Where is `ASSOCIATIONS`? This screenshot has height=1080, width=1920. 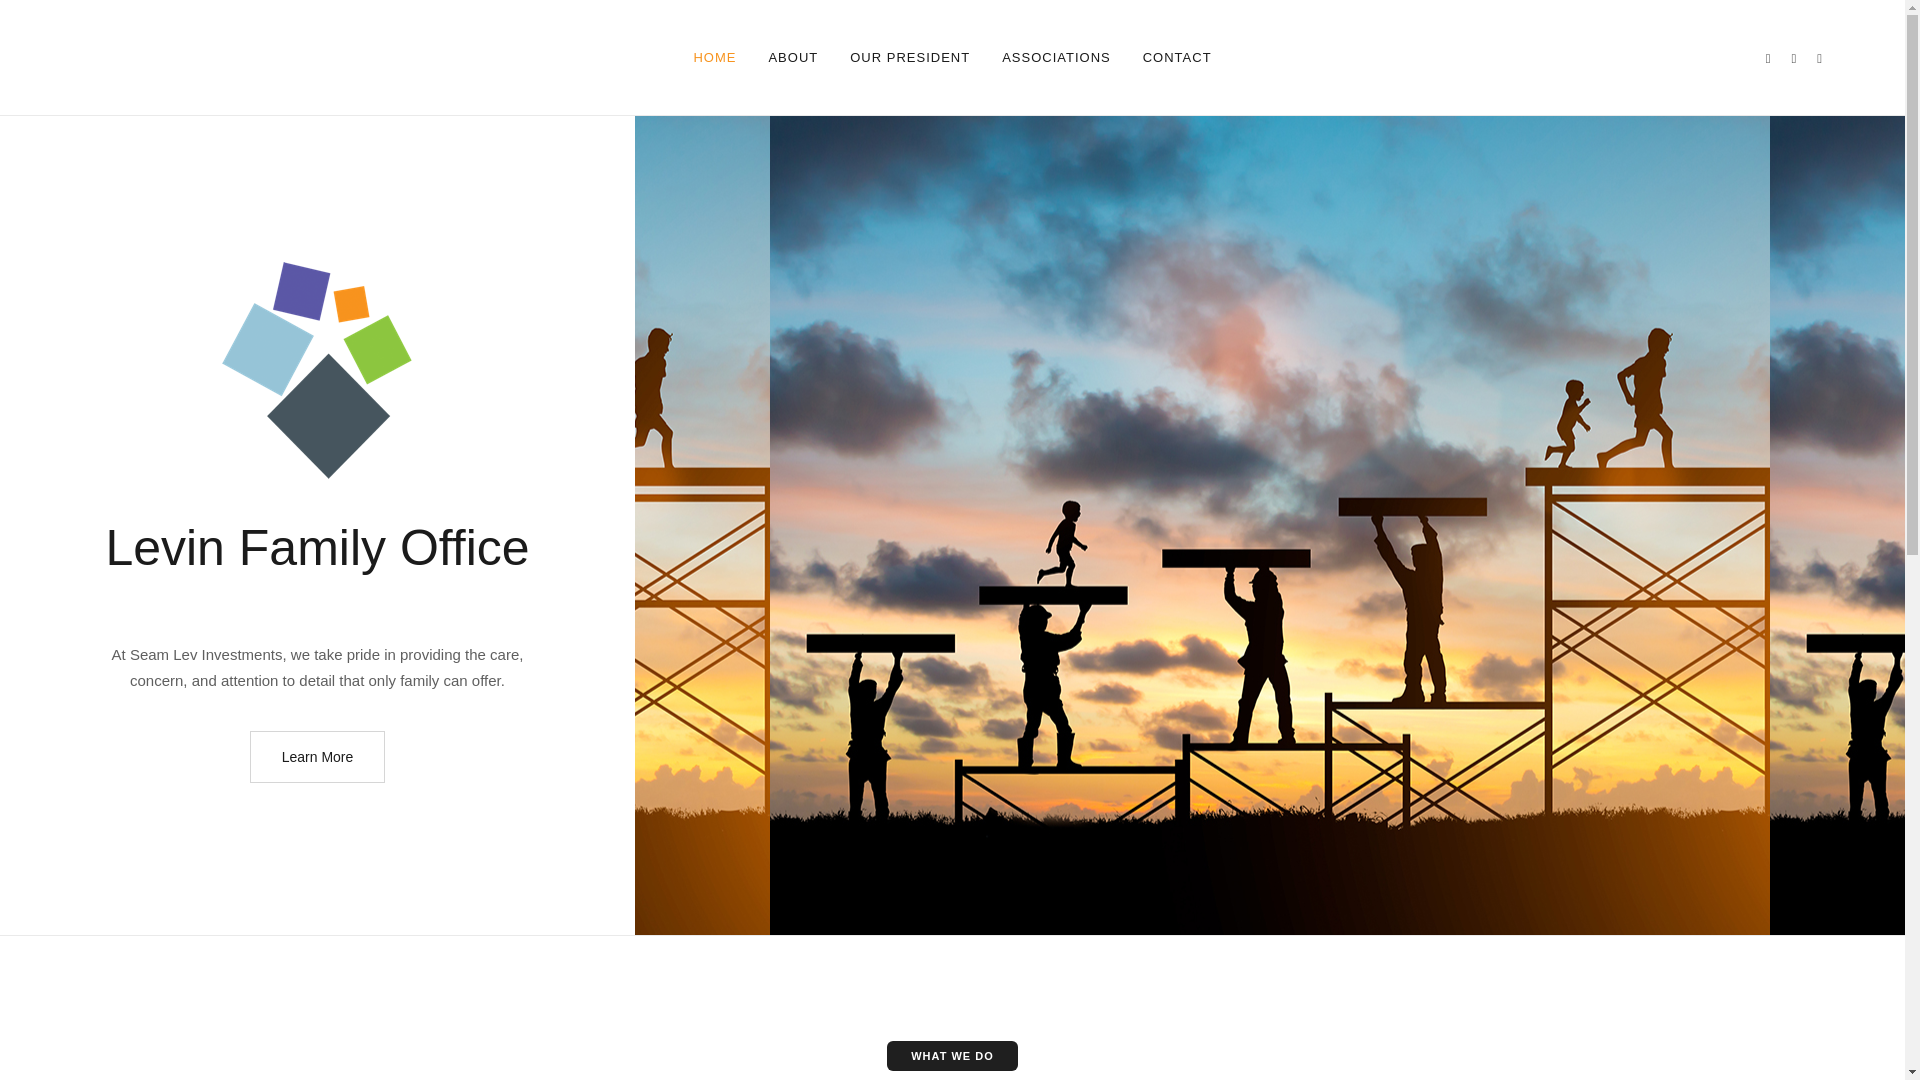
ASSOCIATIONS is located at coordinates (1056, 57).